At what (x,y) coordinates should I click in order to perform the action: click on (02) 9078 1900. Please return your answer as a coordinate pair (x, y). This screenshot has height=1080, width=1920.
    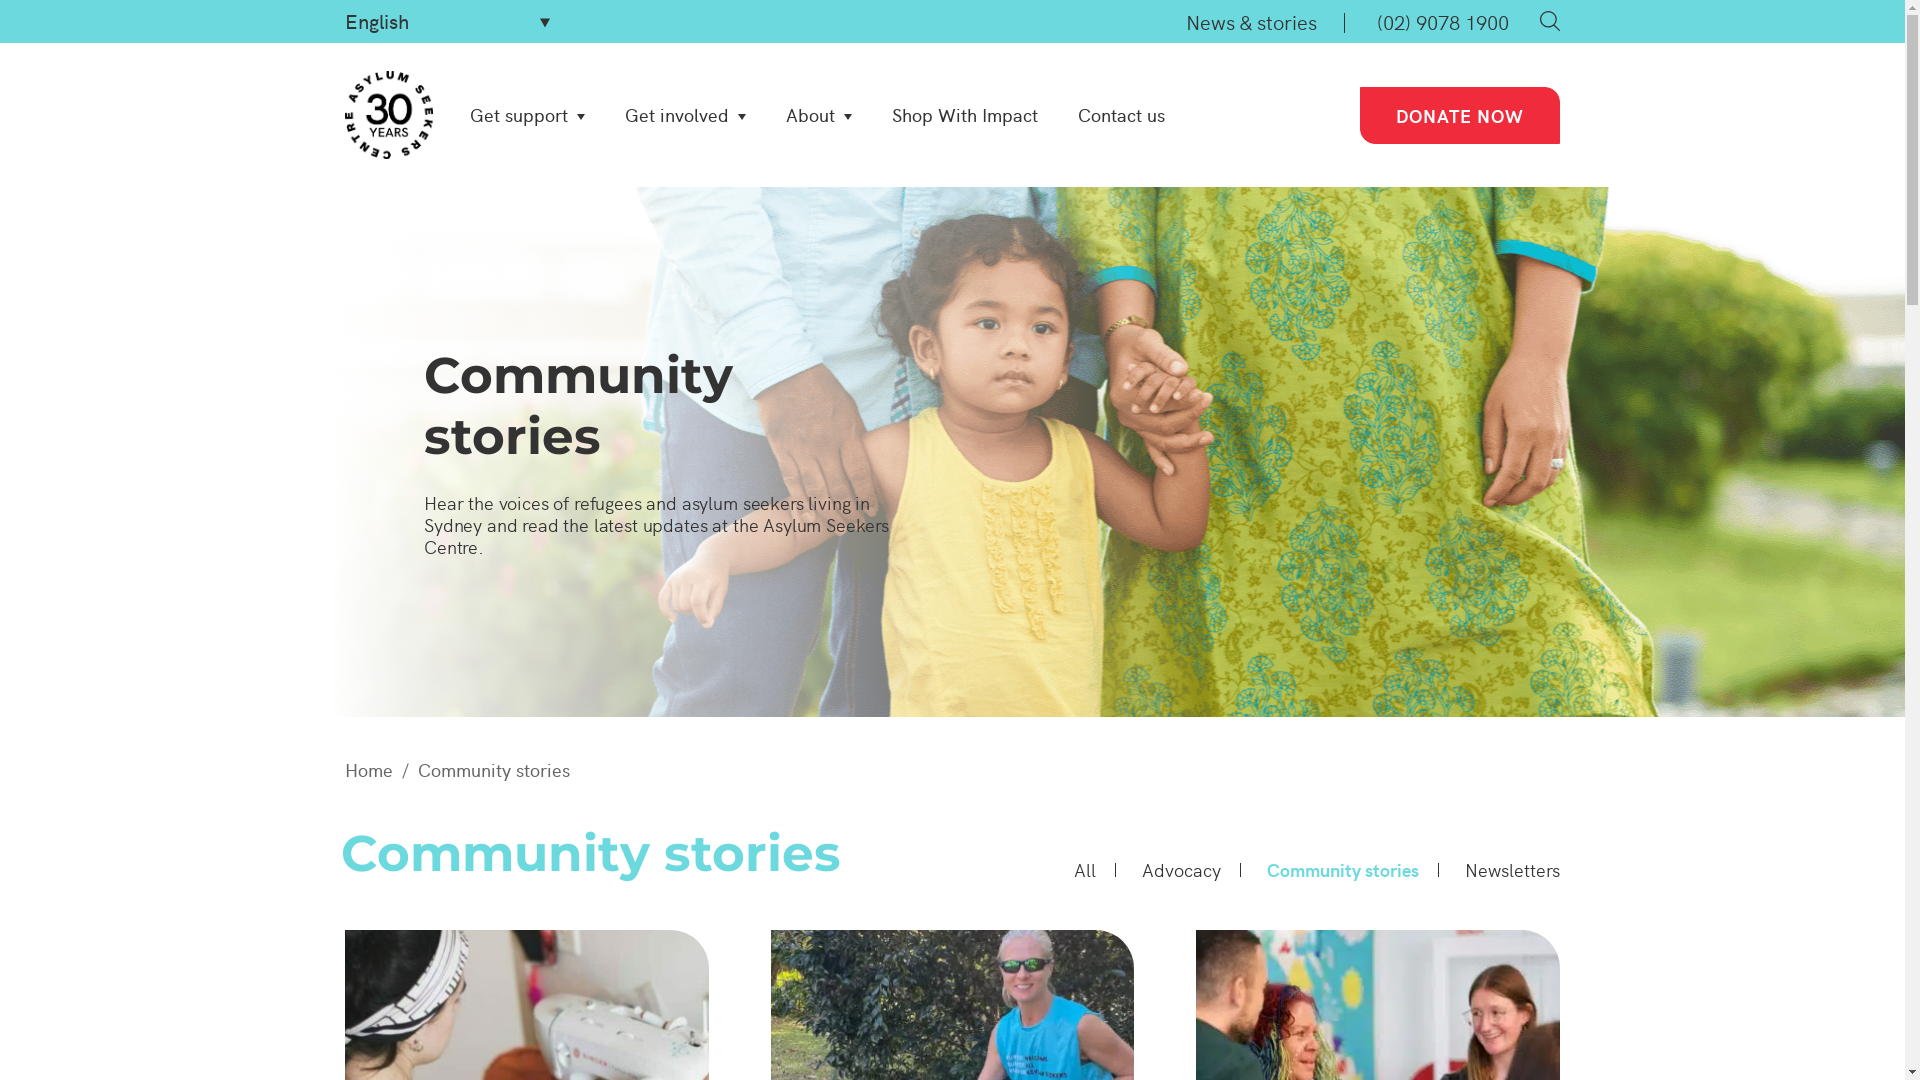
    Looking at the image, I should click on (1443, 21).